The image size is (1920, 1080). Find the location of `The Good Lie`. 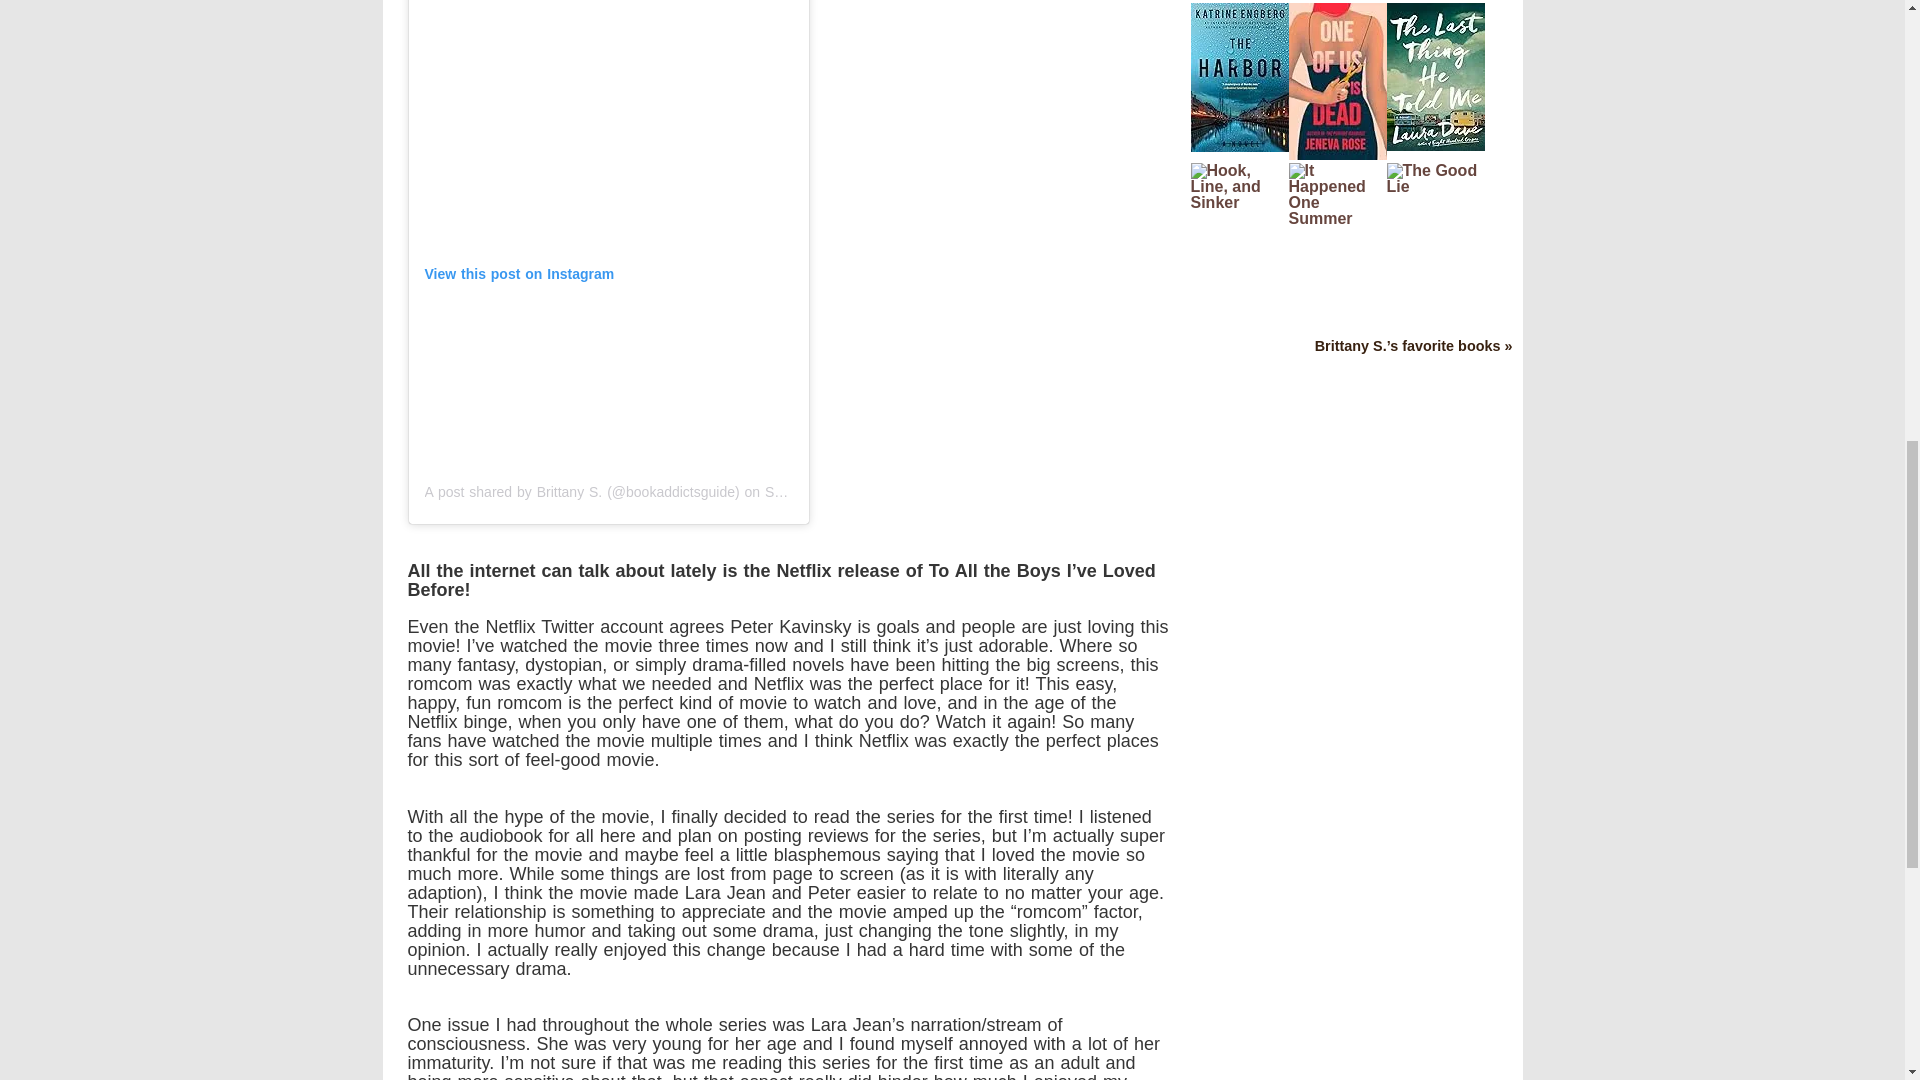

The Good Lie is located at coordinates (1435, 186).